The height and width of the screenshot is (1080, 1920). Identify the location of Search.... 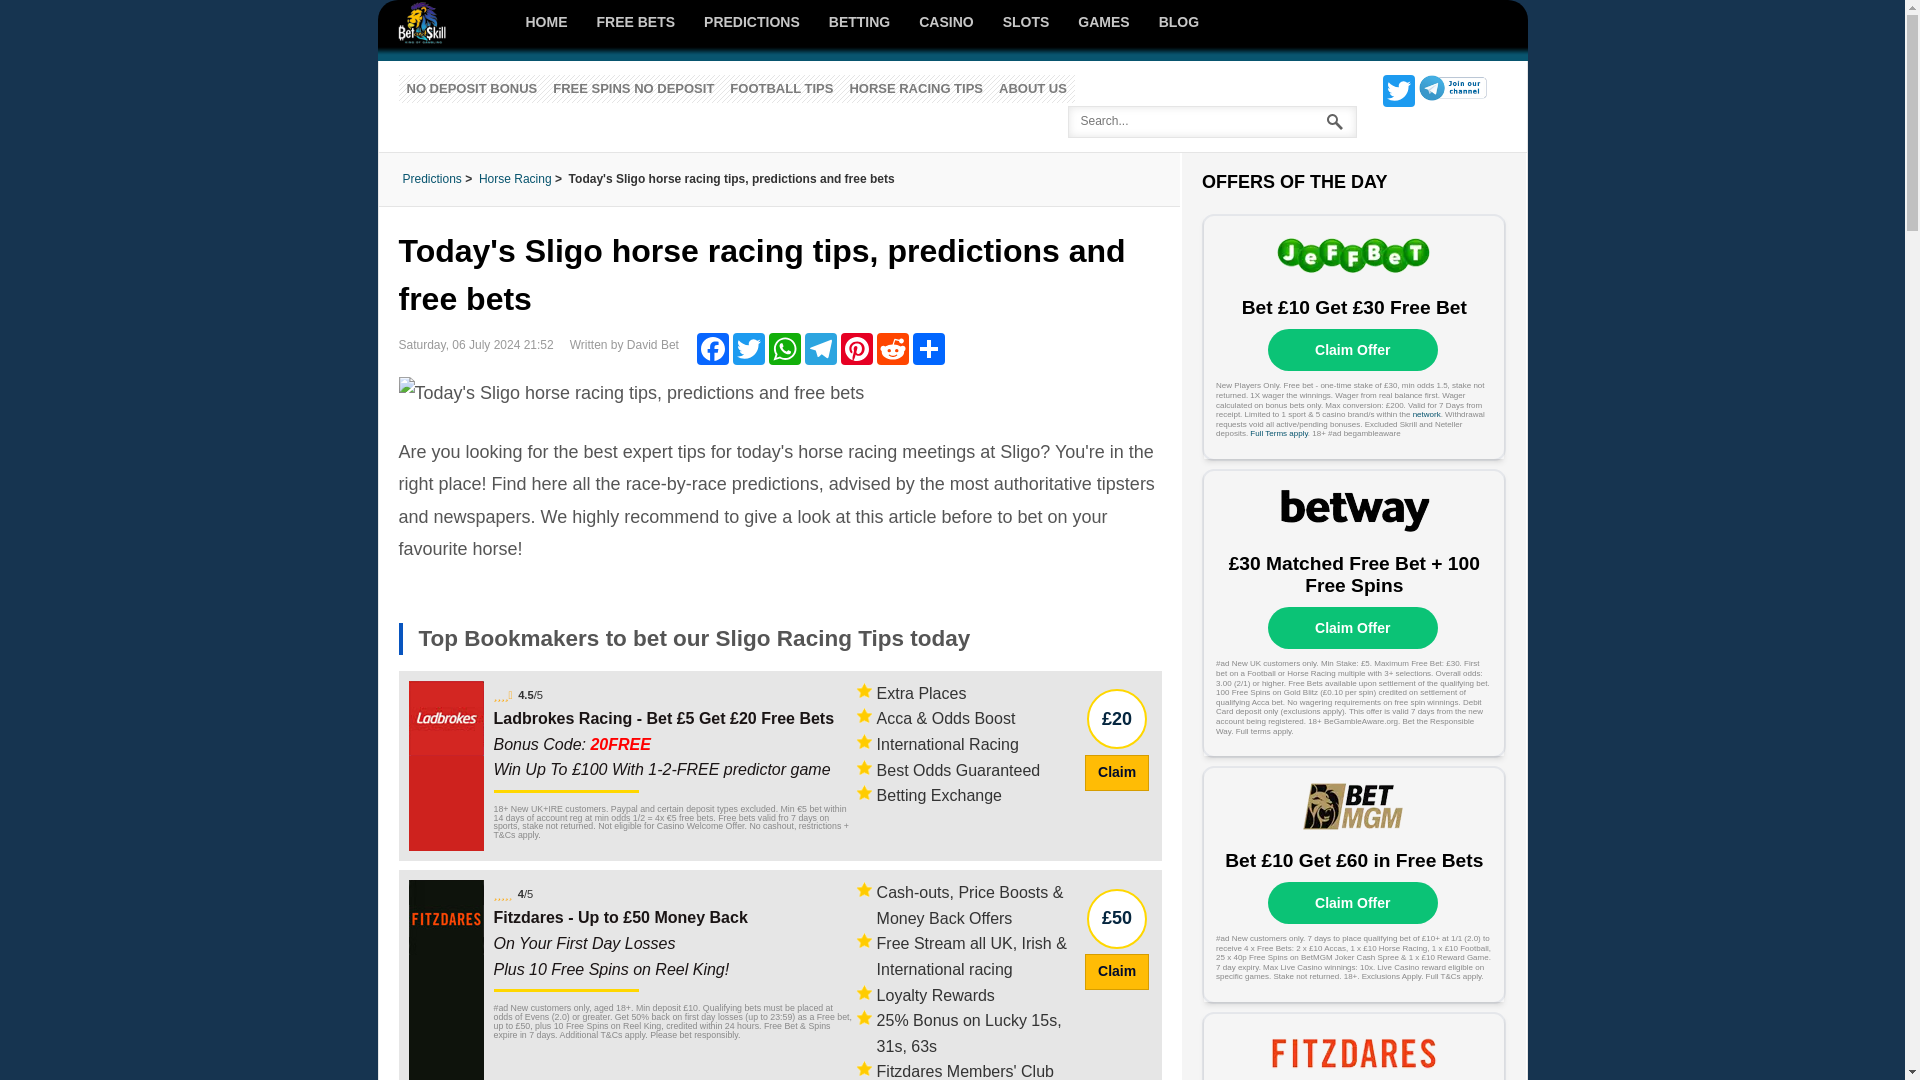
(1212, 122).